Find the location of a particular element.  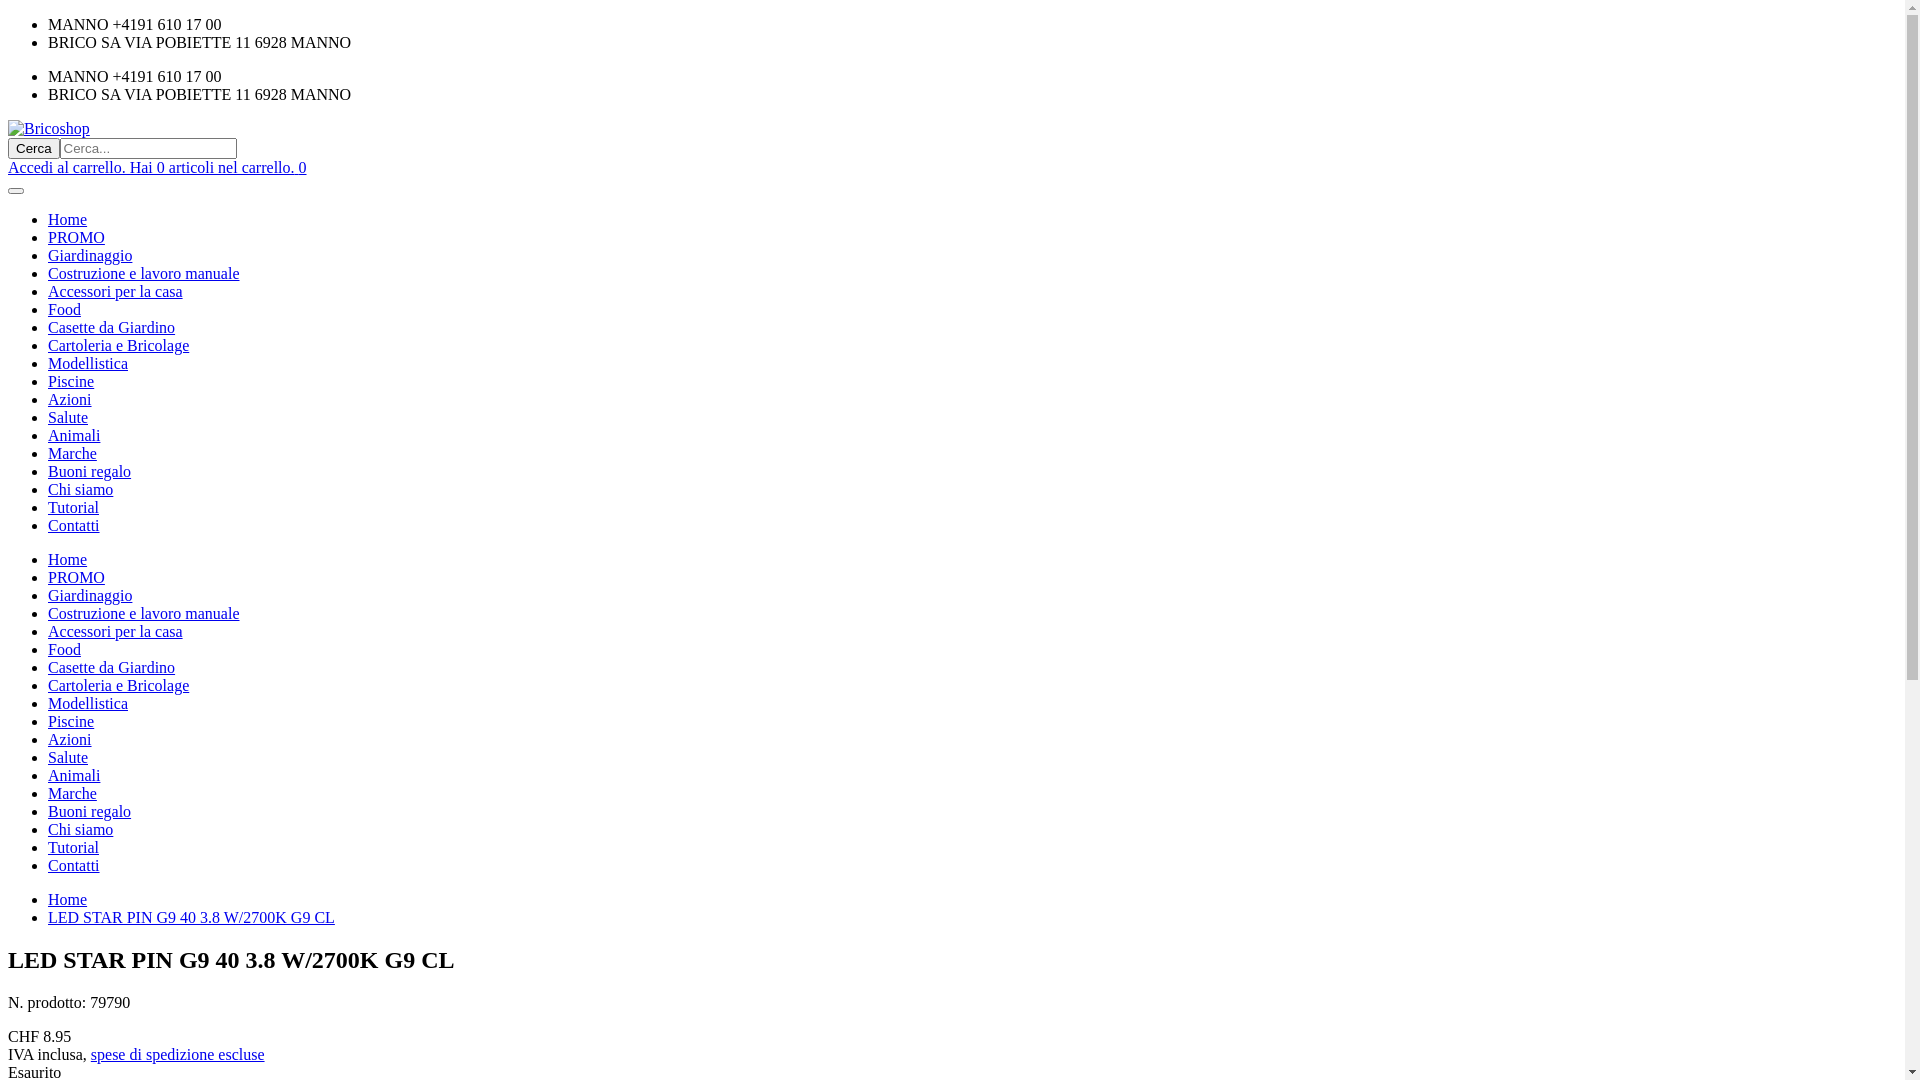

Food is located at coordinates (64, 650).